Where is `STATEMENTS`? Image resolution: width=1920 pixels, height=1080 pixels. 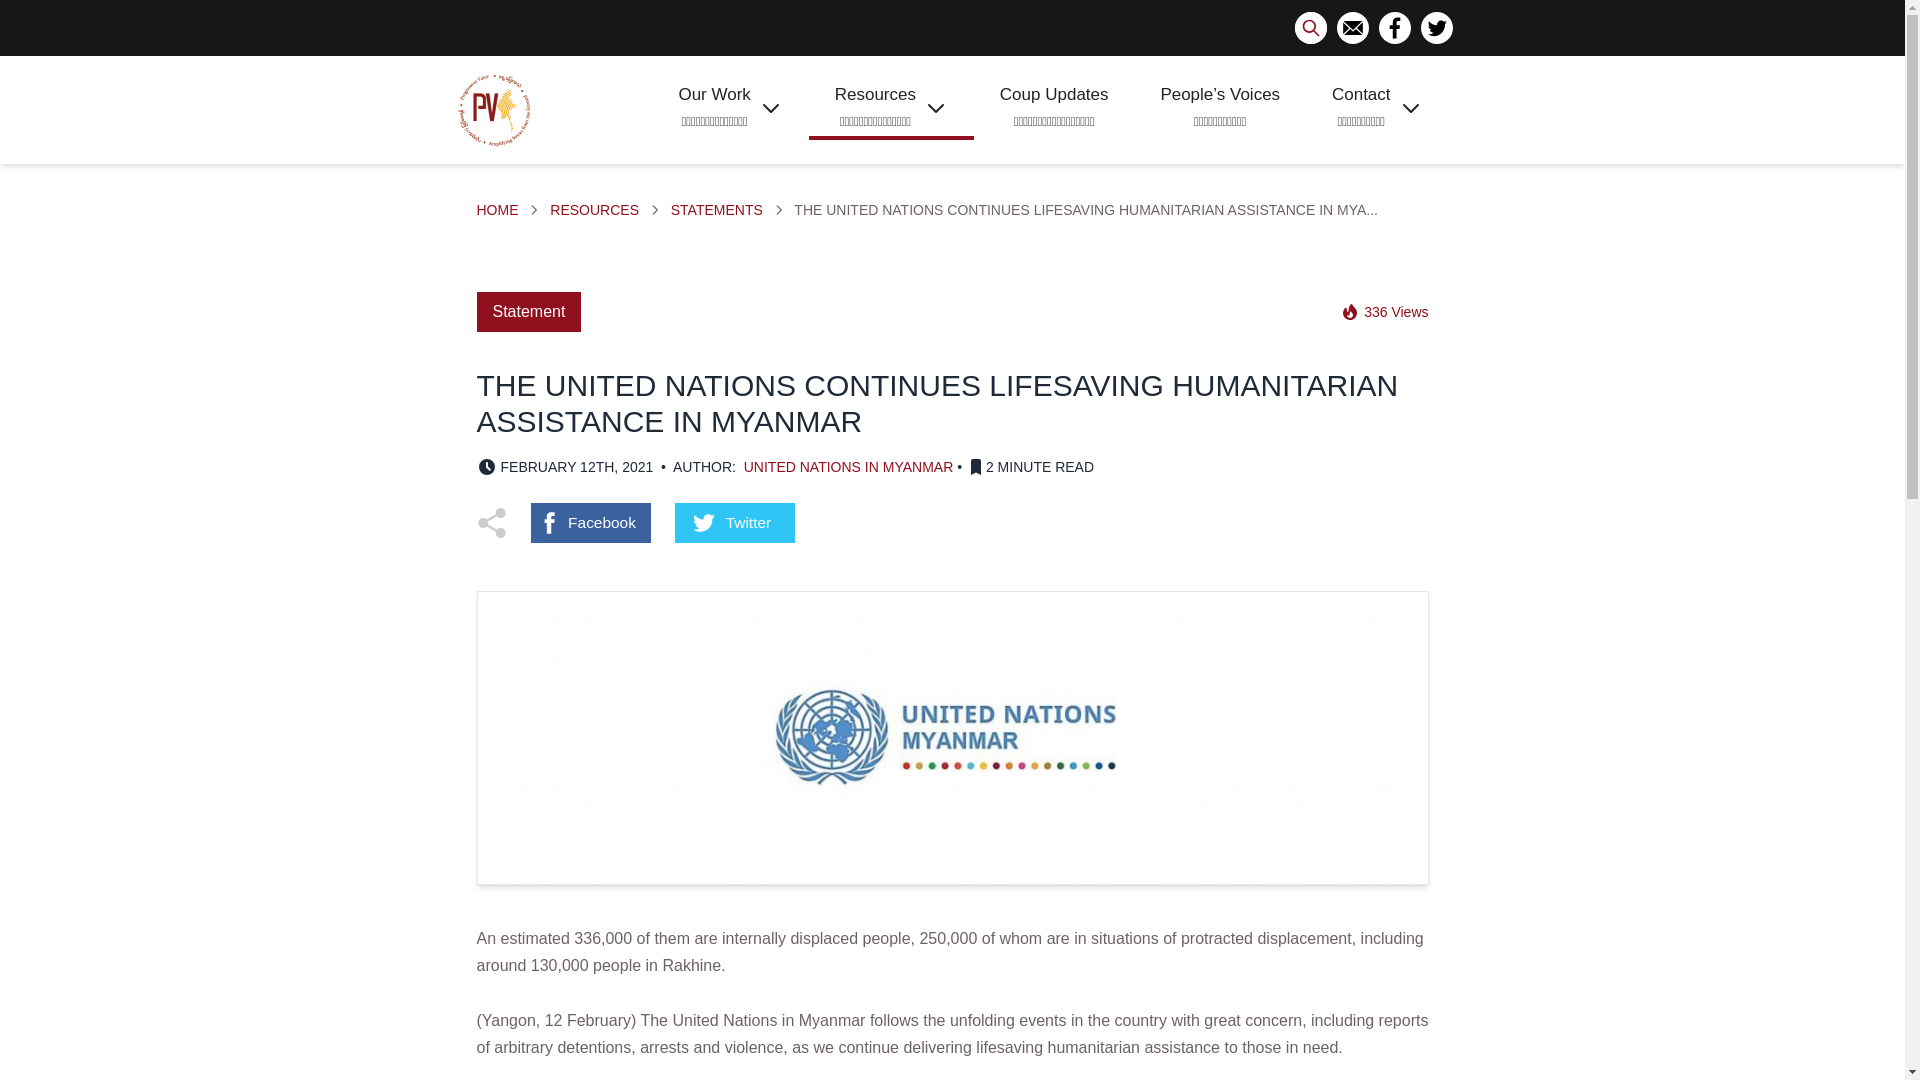 STATEMENTS is located at coordinates (716, 210).